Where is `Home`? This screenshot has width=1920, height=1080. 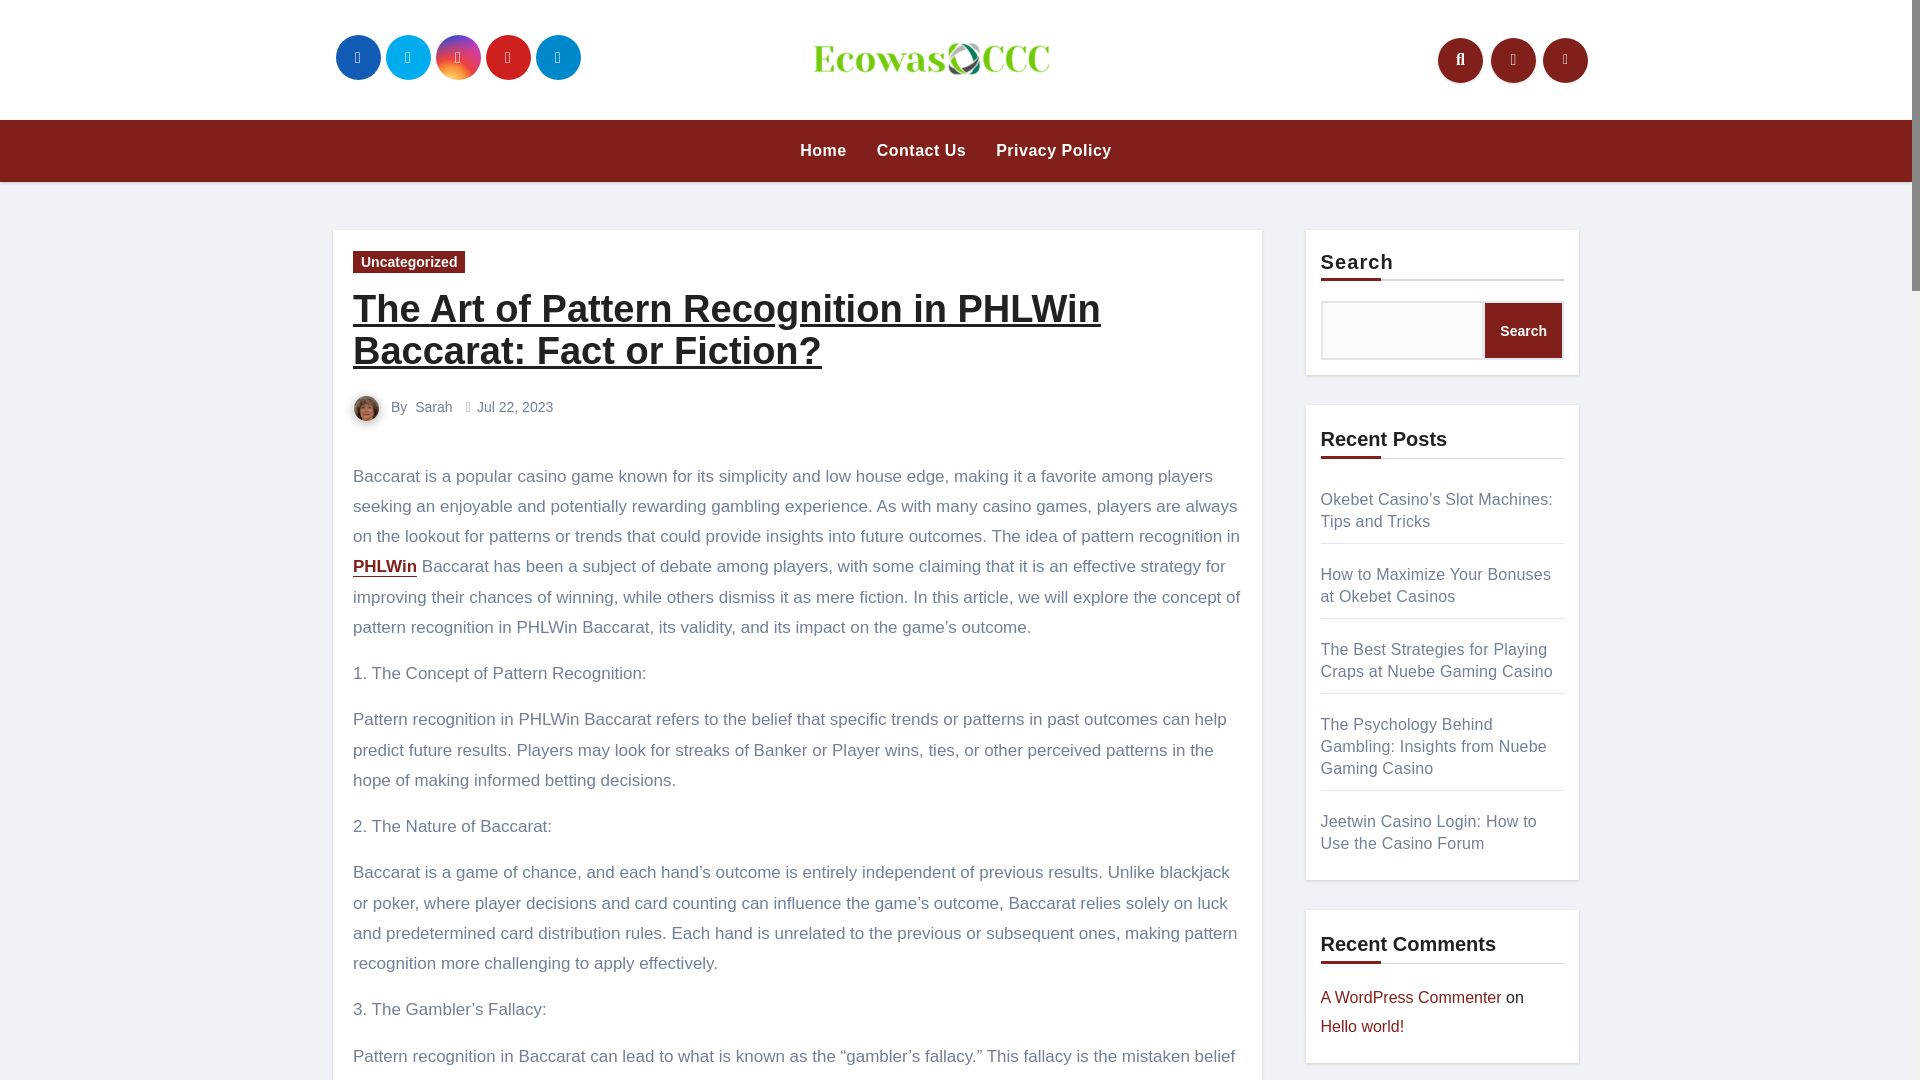 Home is located at coordinates (822, 150).